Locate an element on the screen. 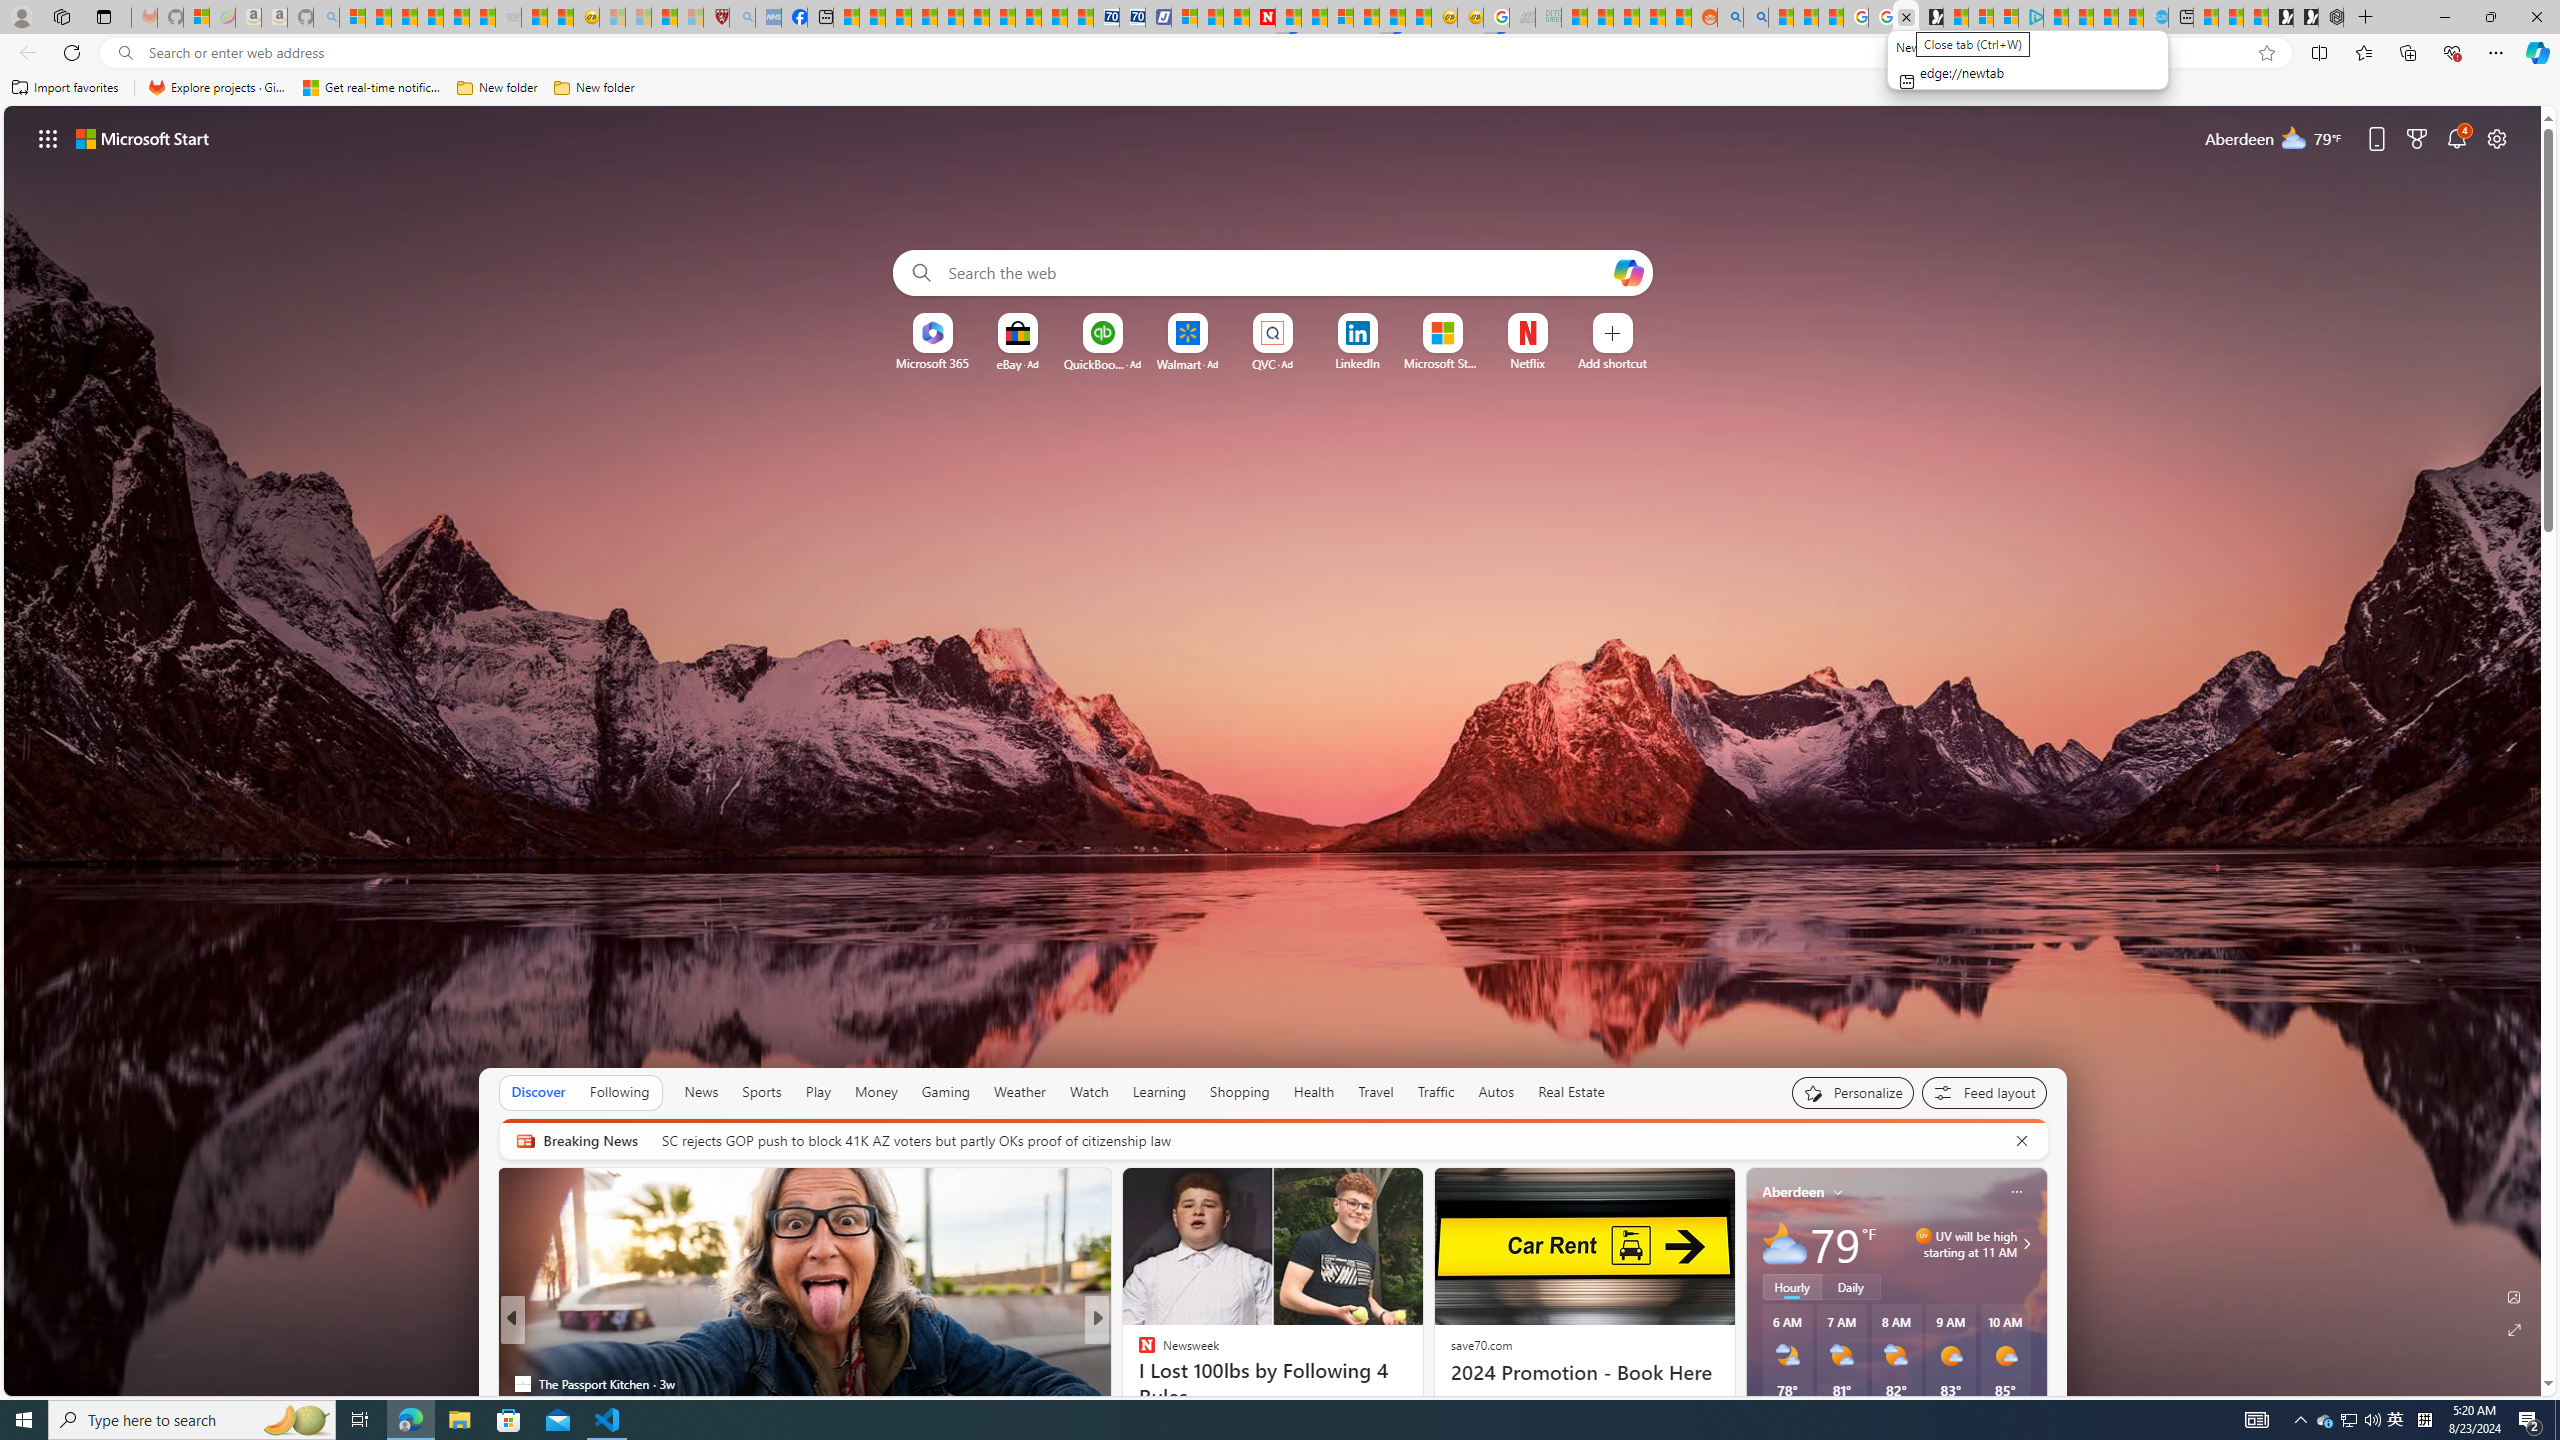  News is located at coordinates (701, 1092).